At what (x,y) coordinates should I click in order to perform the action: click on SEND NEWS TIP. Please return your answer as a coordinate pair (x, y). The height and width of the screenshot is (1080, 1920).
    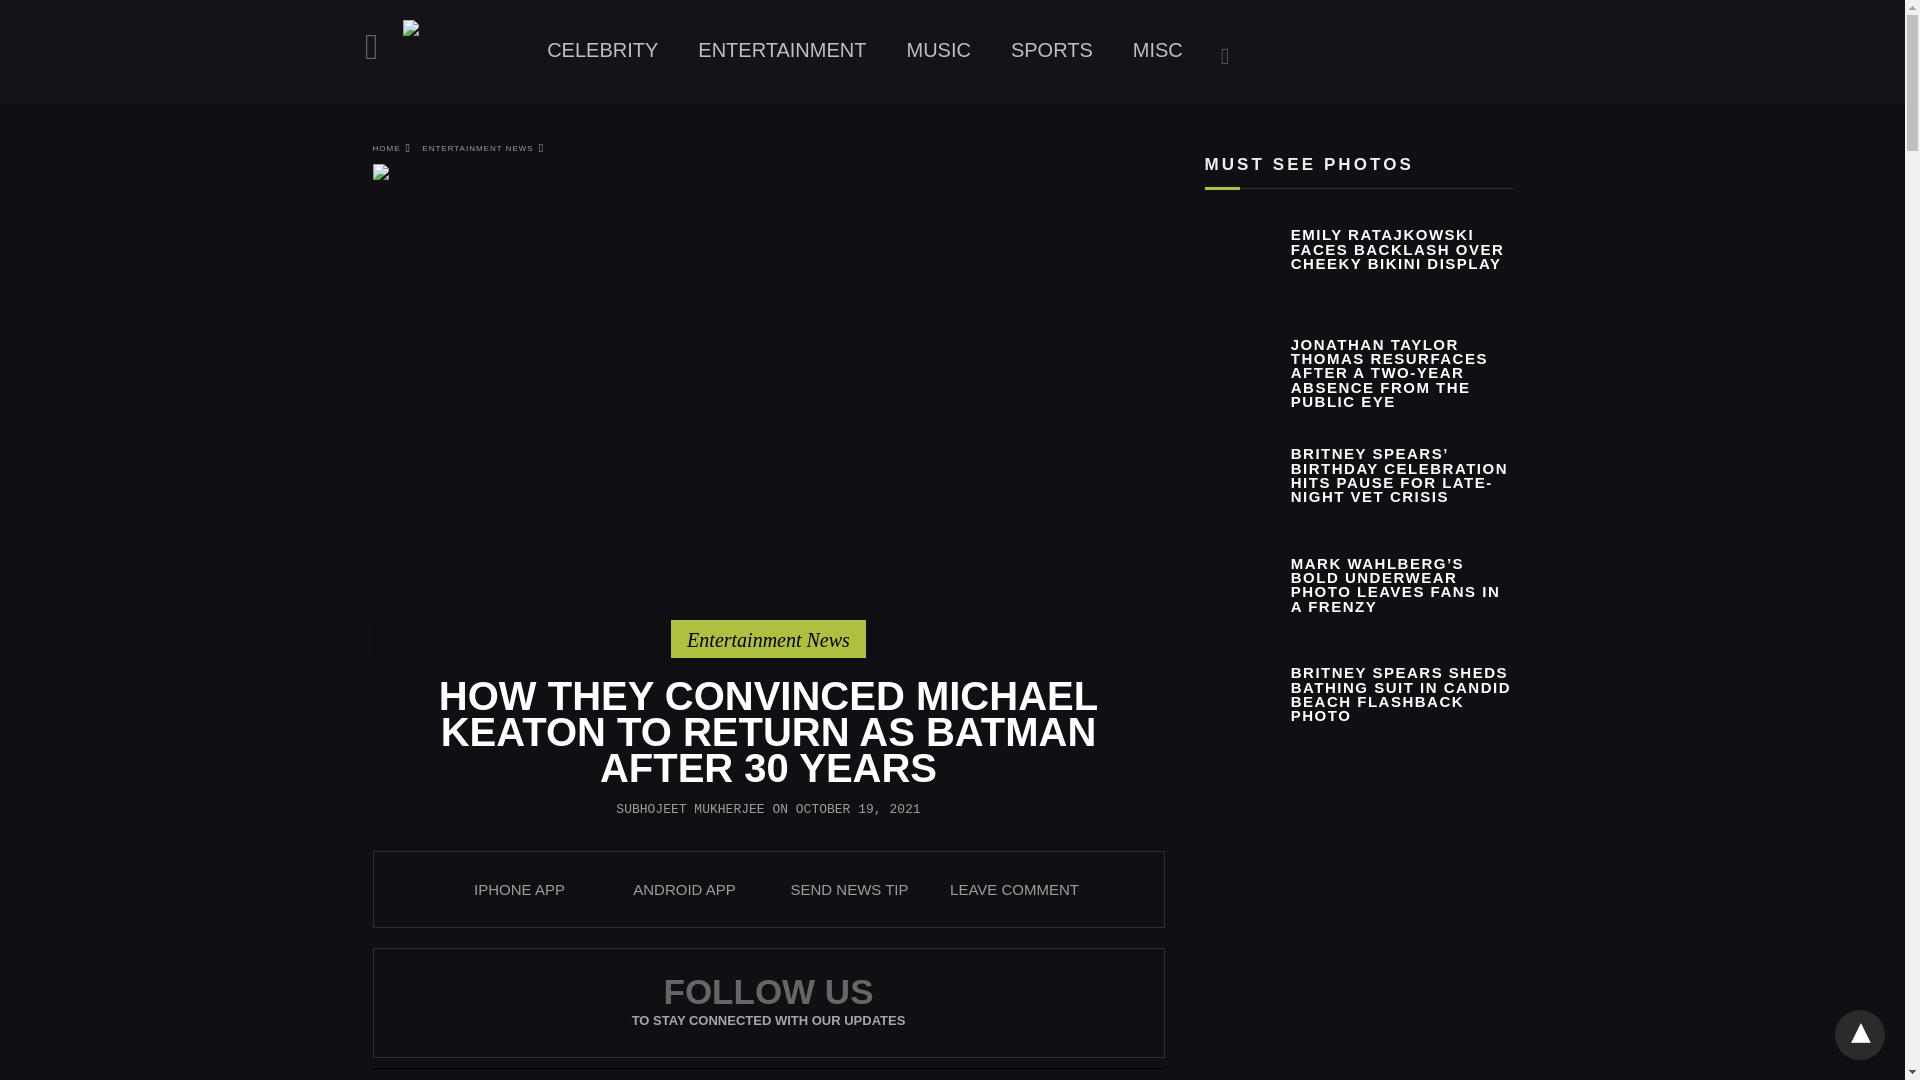
    Looking at the image, I should click on (848, 889).